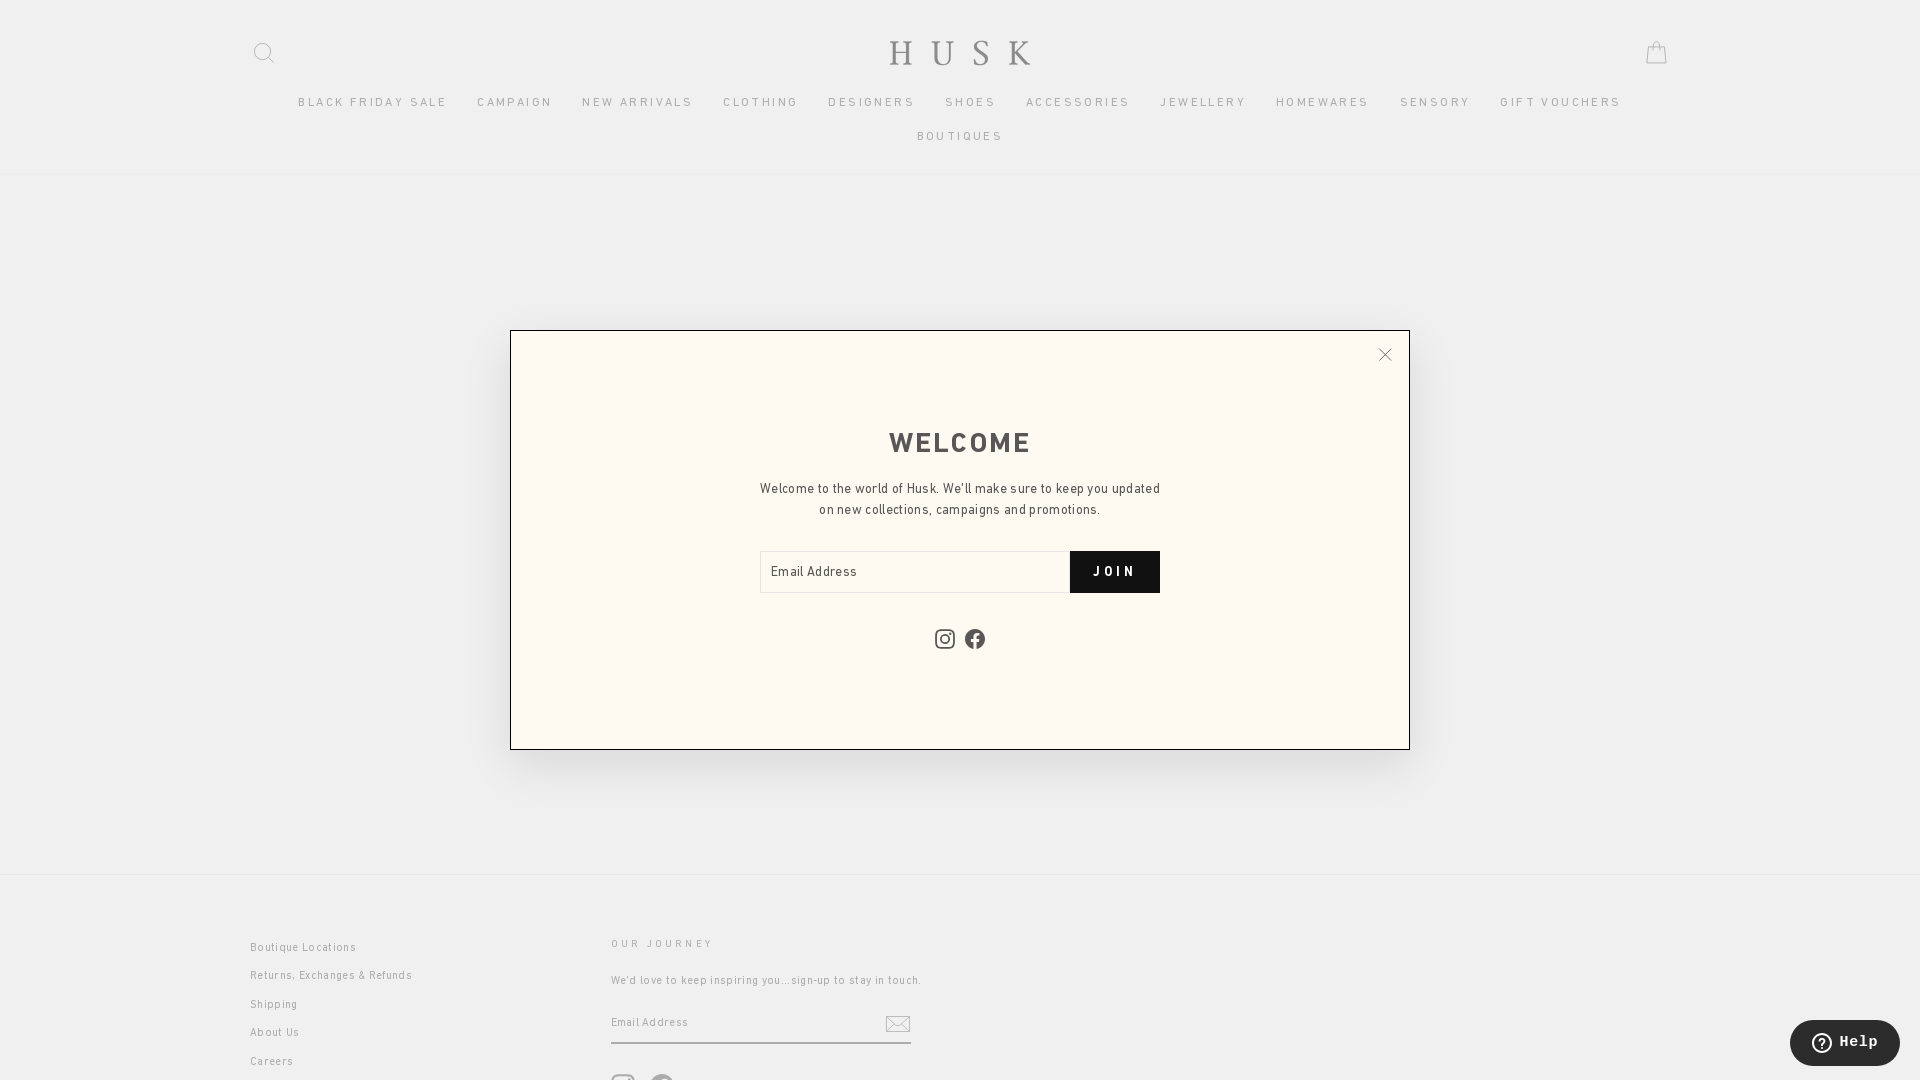 This screenshot has height=1080, width=1920. I want to click on Instagram, so click(945, 638).